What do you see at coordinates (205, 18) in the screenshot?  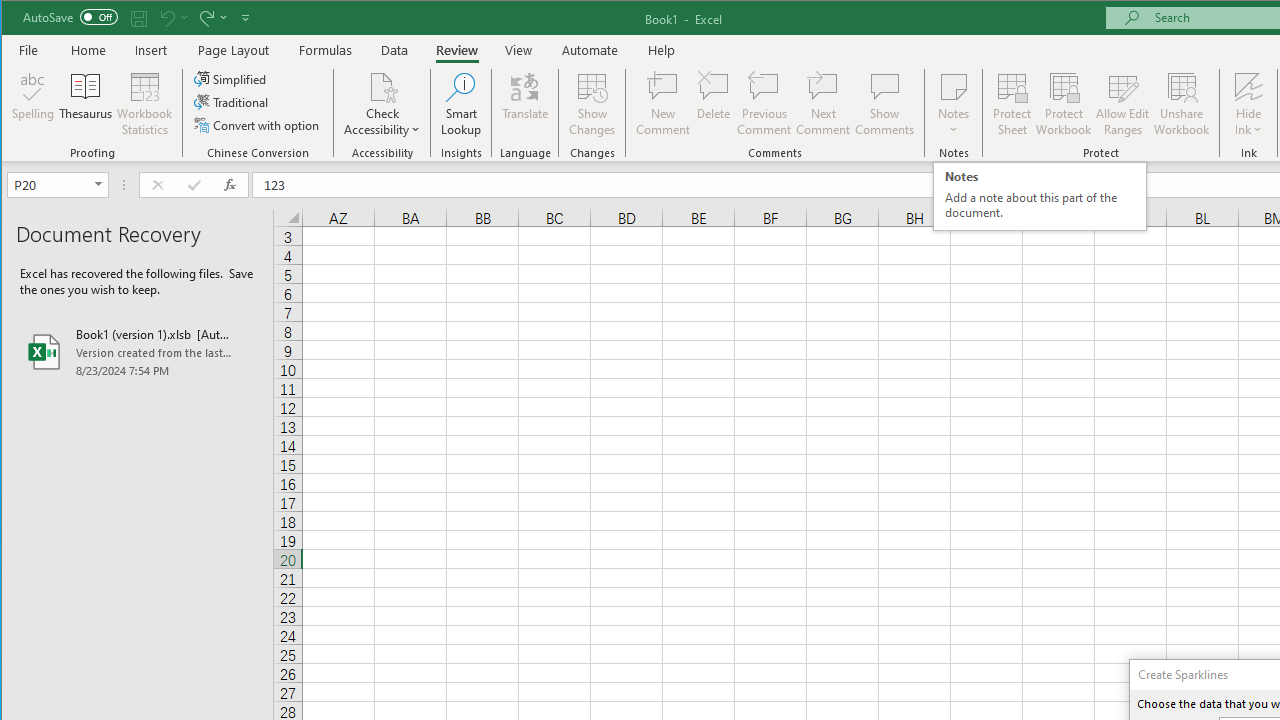 I see `Redo` at bounding box center [205, 18].